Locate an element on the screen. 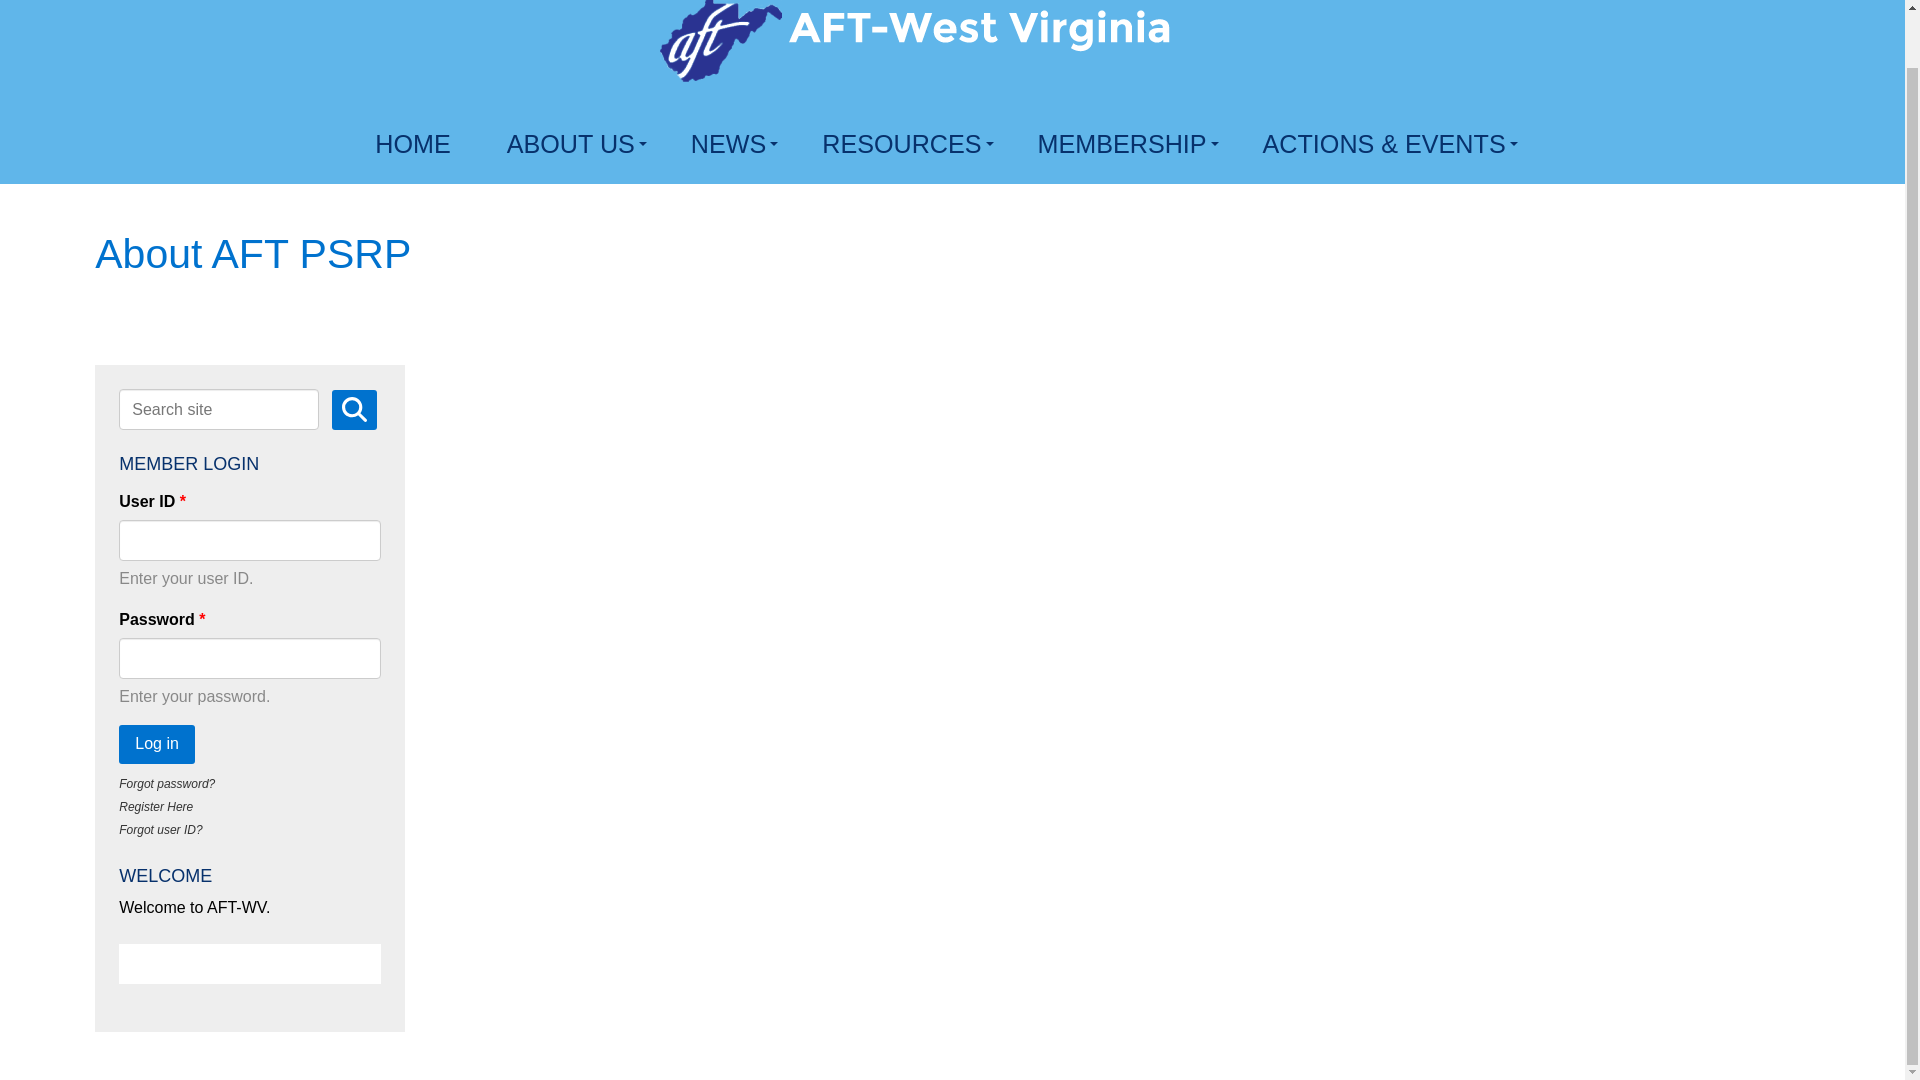 This screenshot has height=1080, width=1920. HOME is located at coordinates (416, 144).